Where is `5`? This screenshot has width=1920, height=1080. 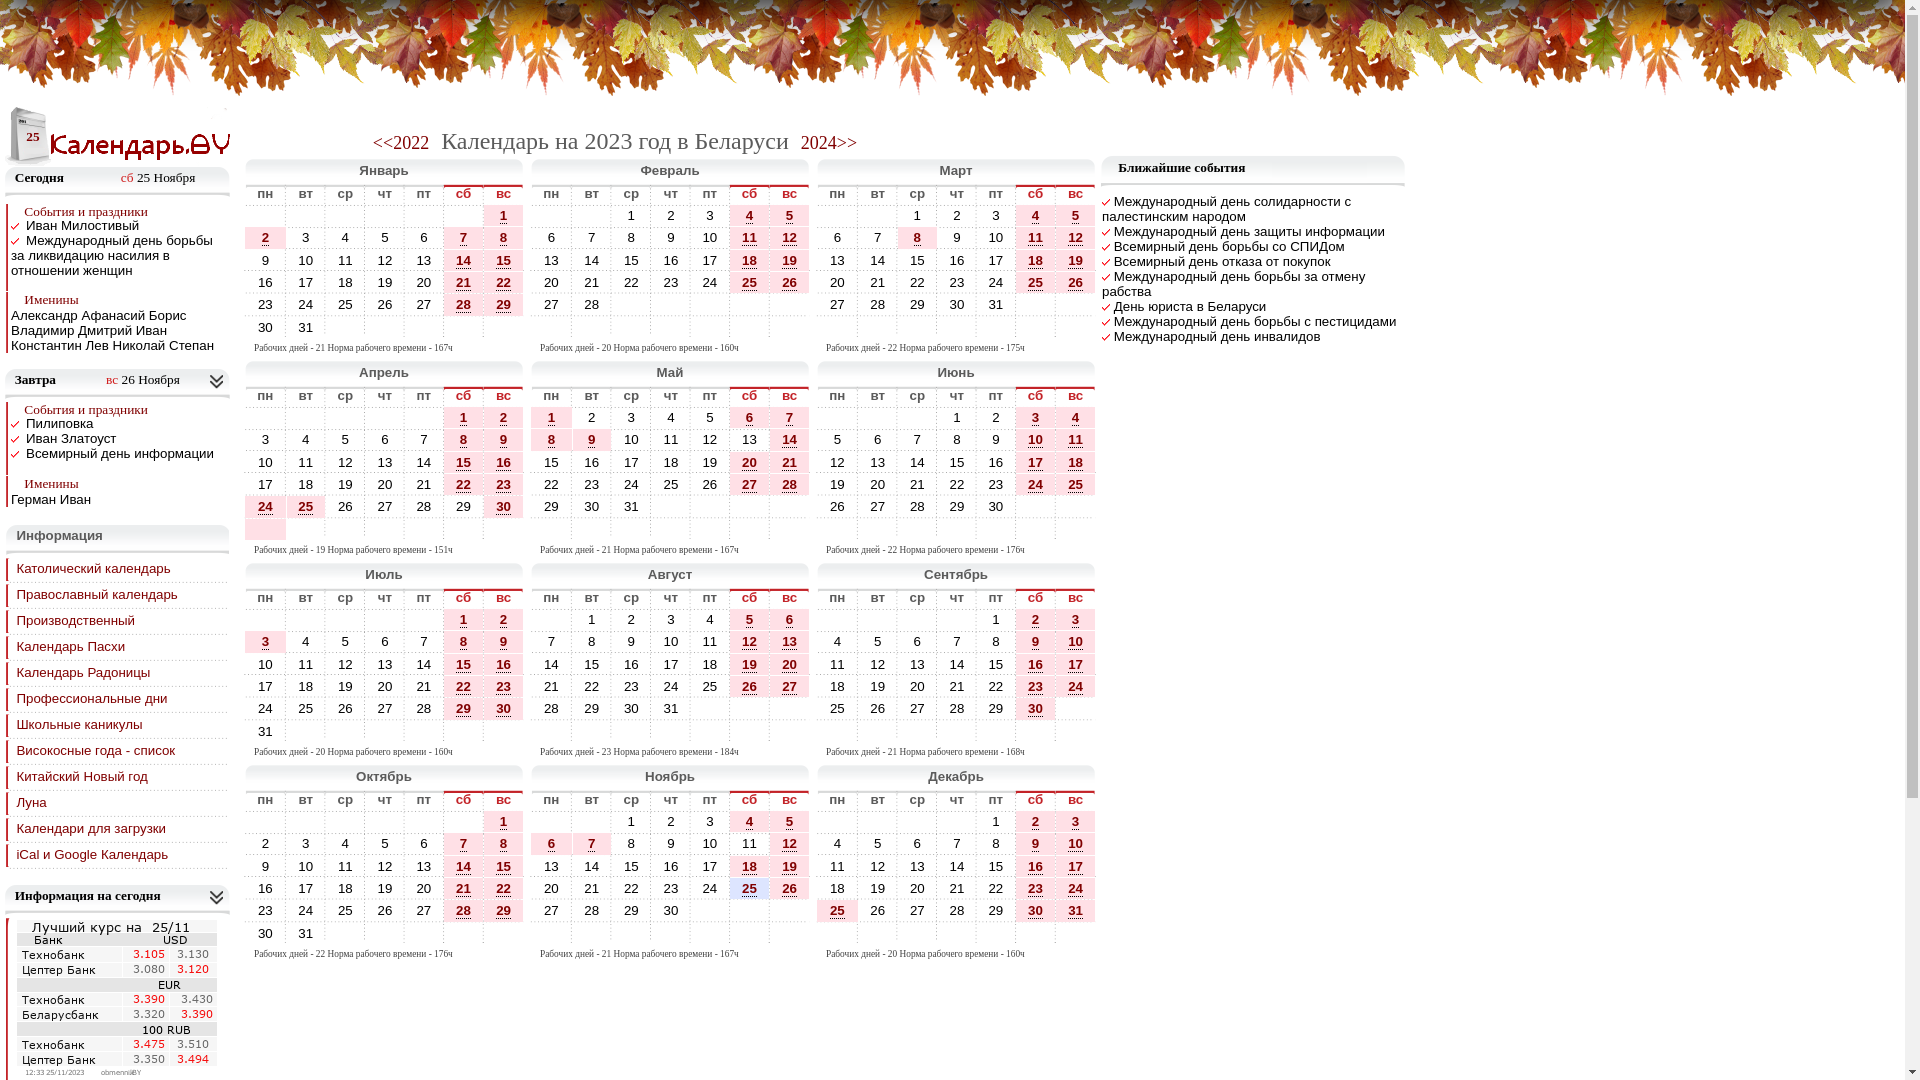 5 is located at coordinates (346, 440).